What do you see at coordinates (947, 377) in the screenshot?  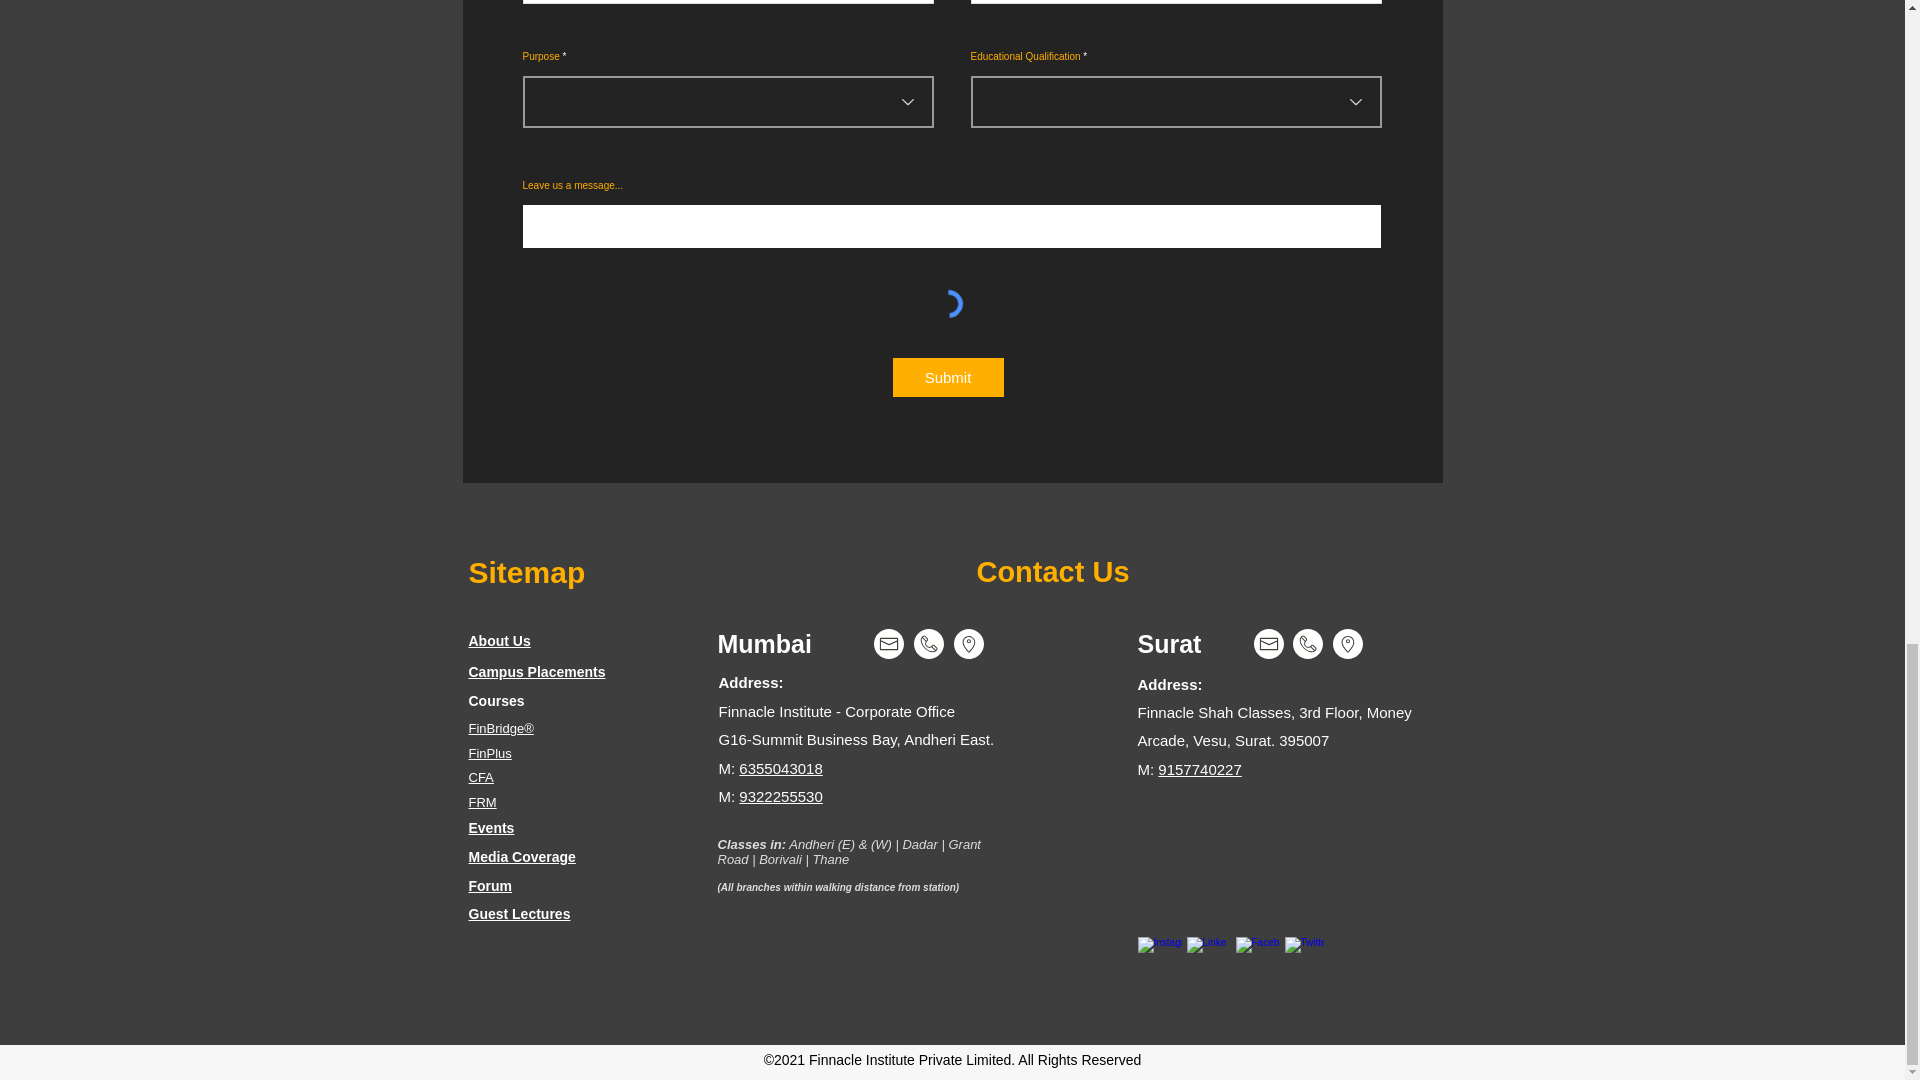 I see `Submit` at bounding box center [947, 377].